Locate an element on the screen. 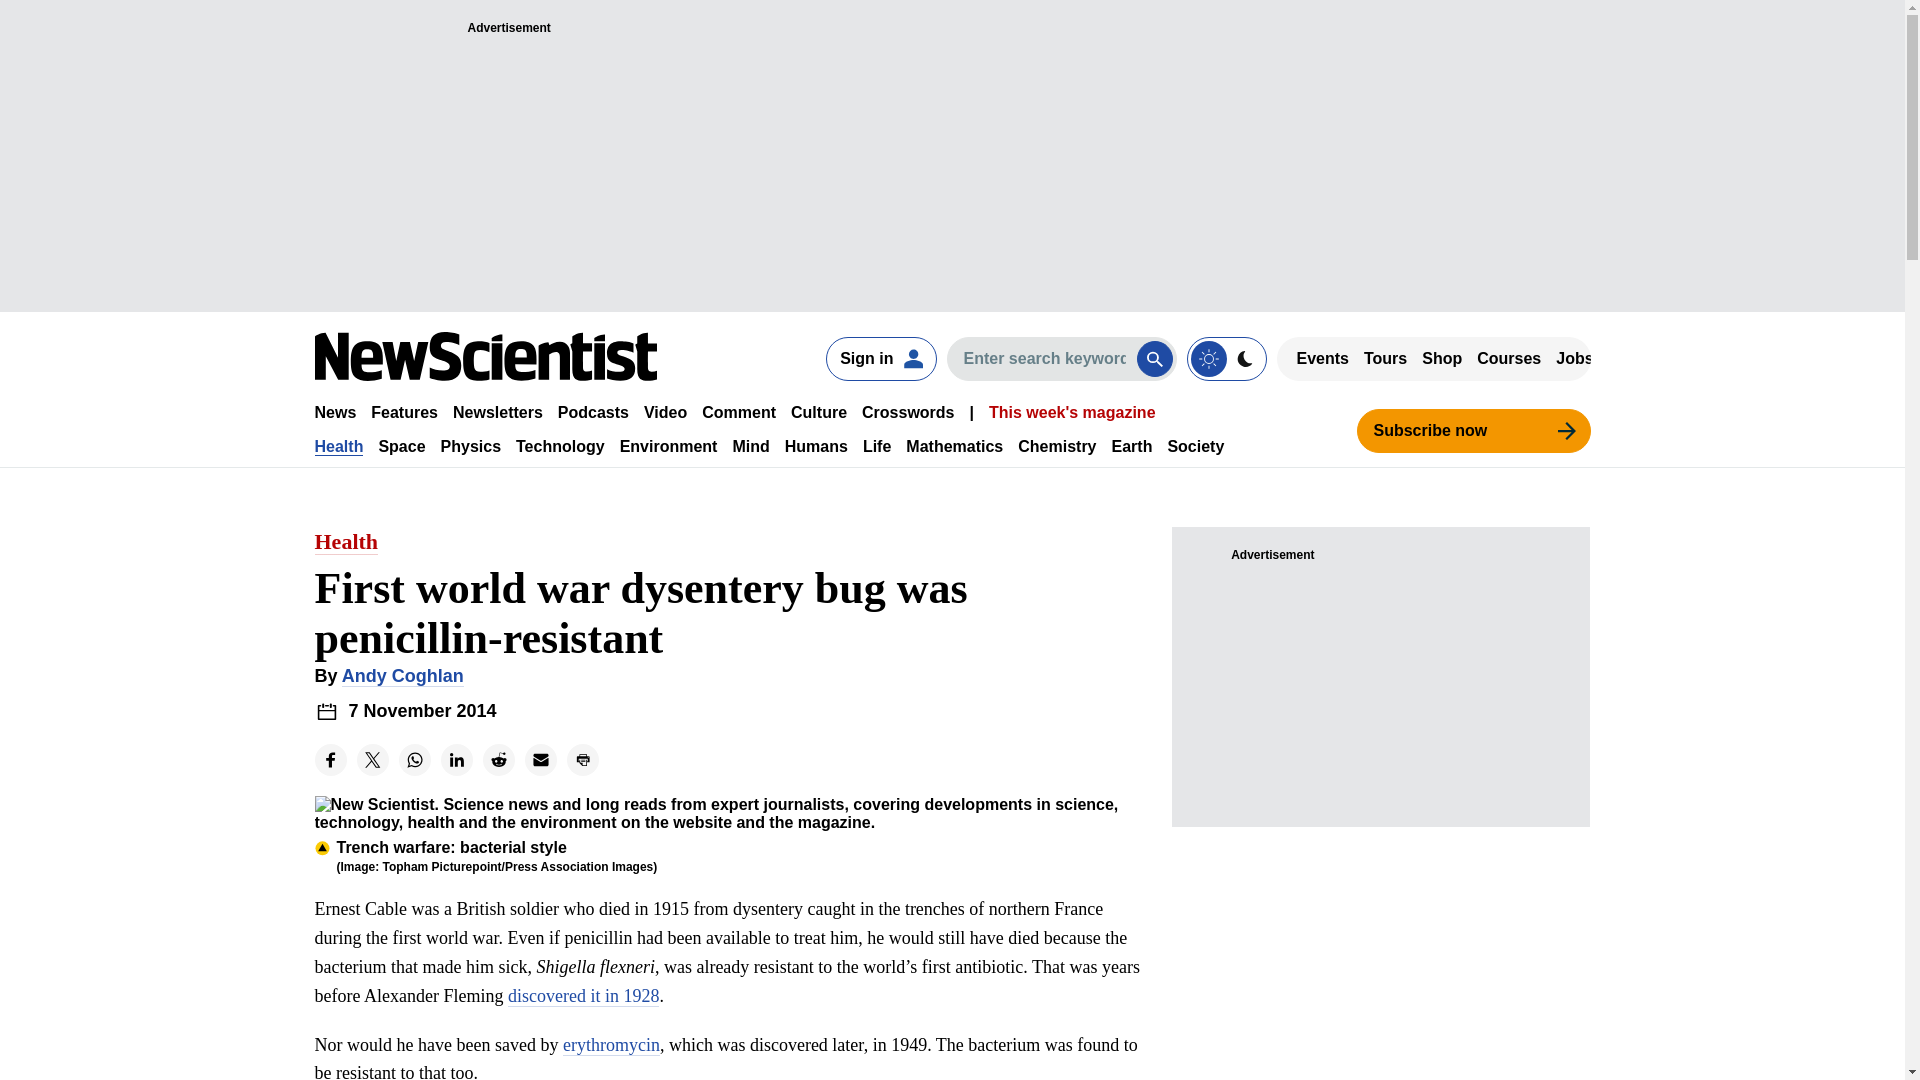 This screenshot has width=1920, height=1080. on is located at coordinates (1226, 358).